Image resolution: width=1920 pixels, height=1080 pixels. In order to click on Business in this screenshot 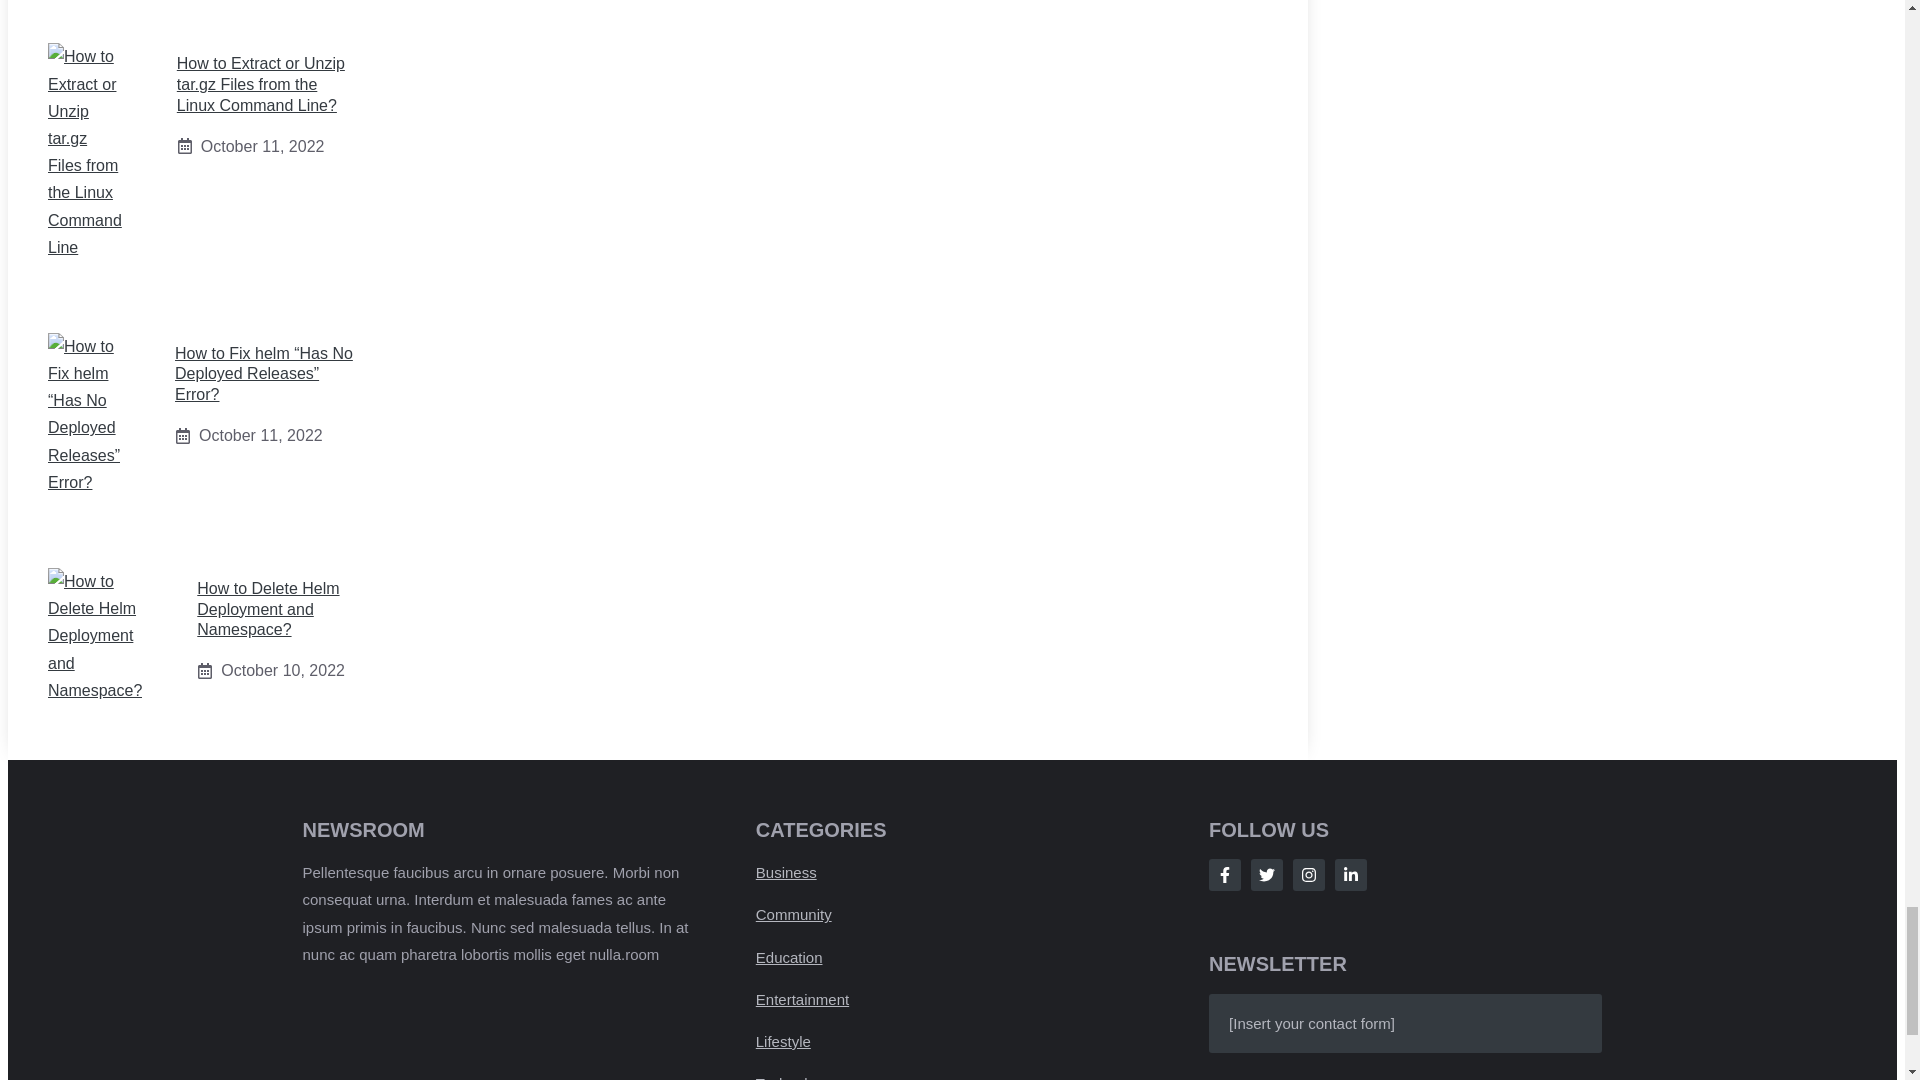, I will do `click(786, 872)`.